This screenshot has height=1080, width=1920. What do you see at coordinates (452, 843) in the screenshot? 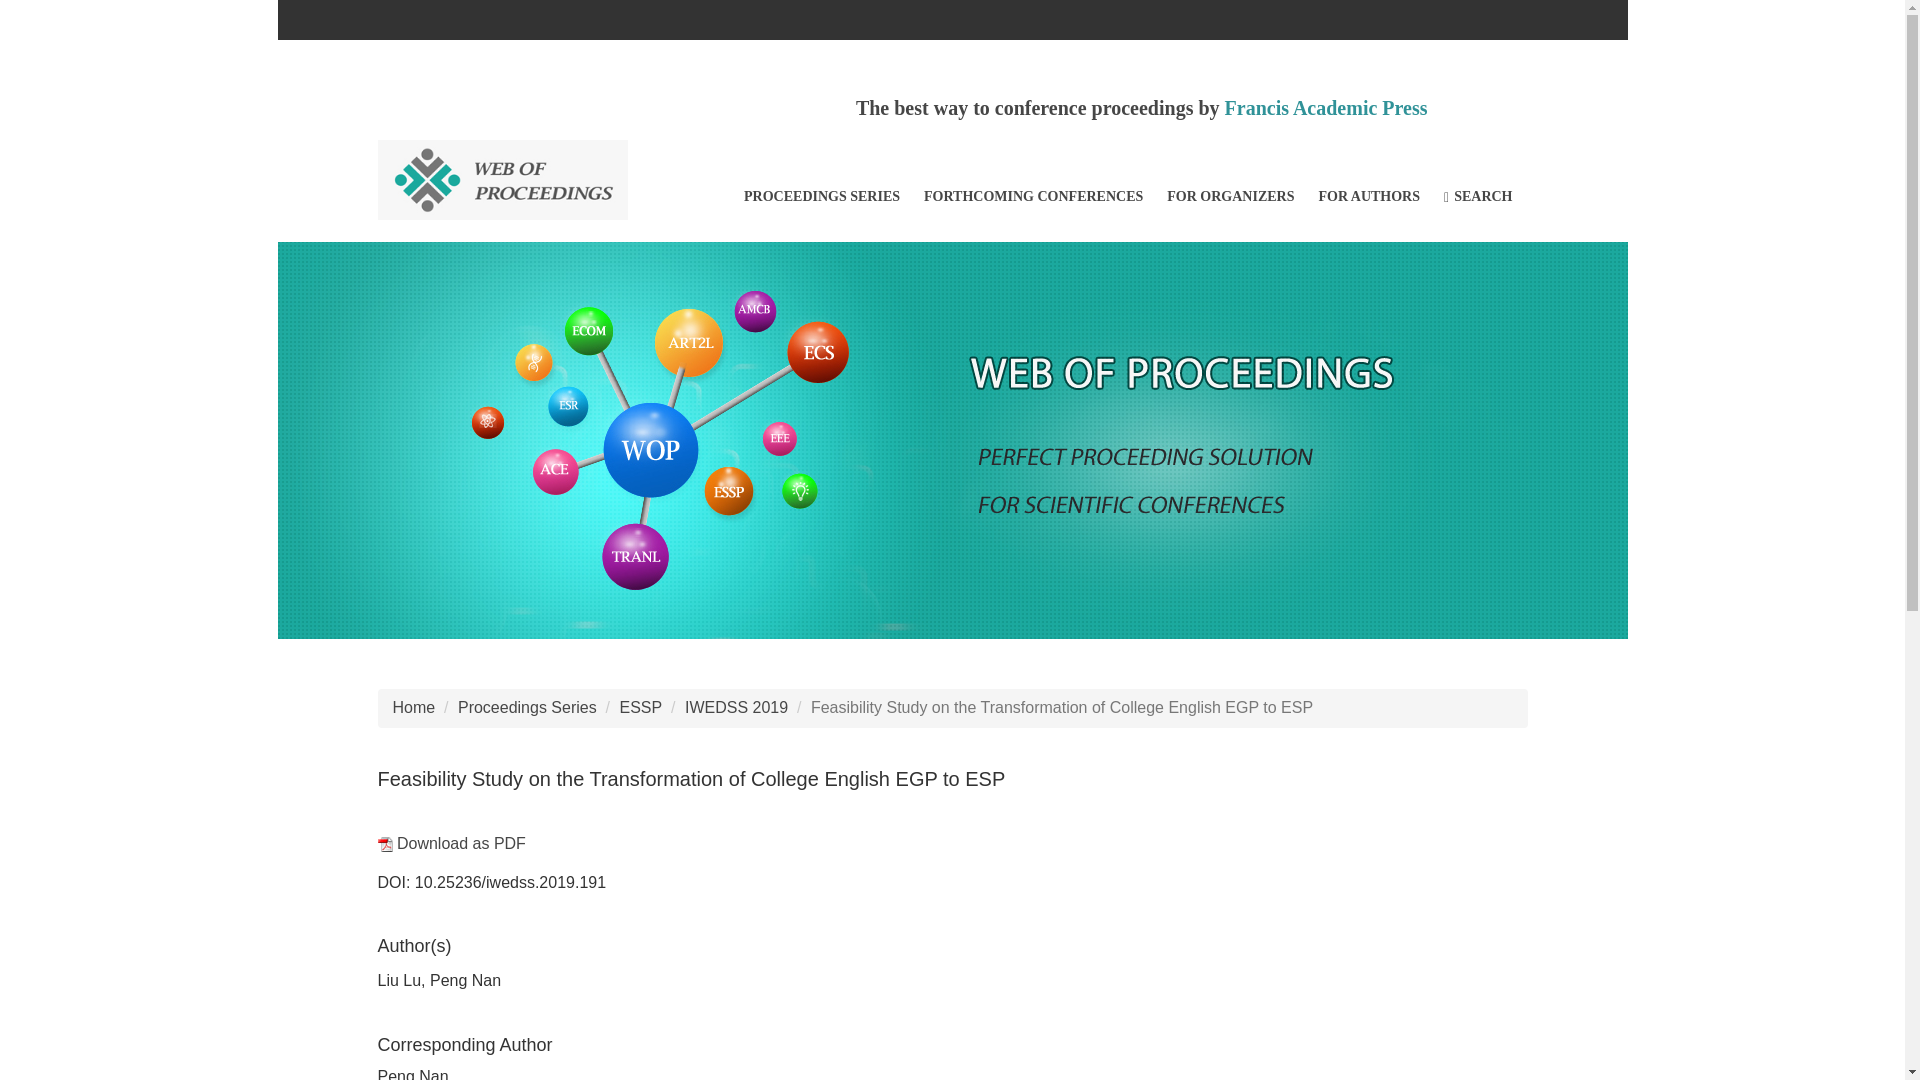
I see `Download as PDF` at bounding box center [452, 843].